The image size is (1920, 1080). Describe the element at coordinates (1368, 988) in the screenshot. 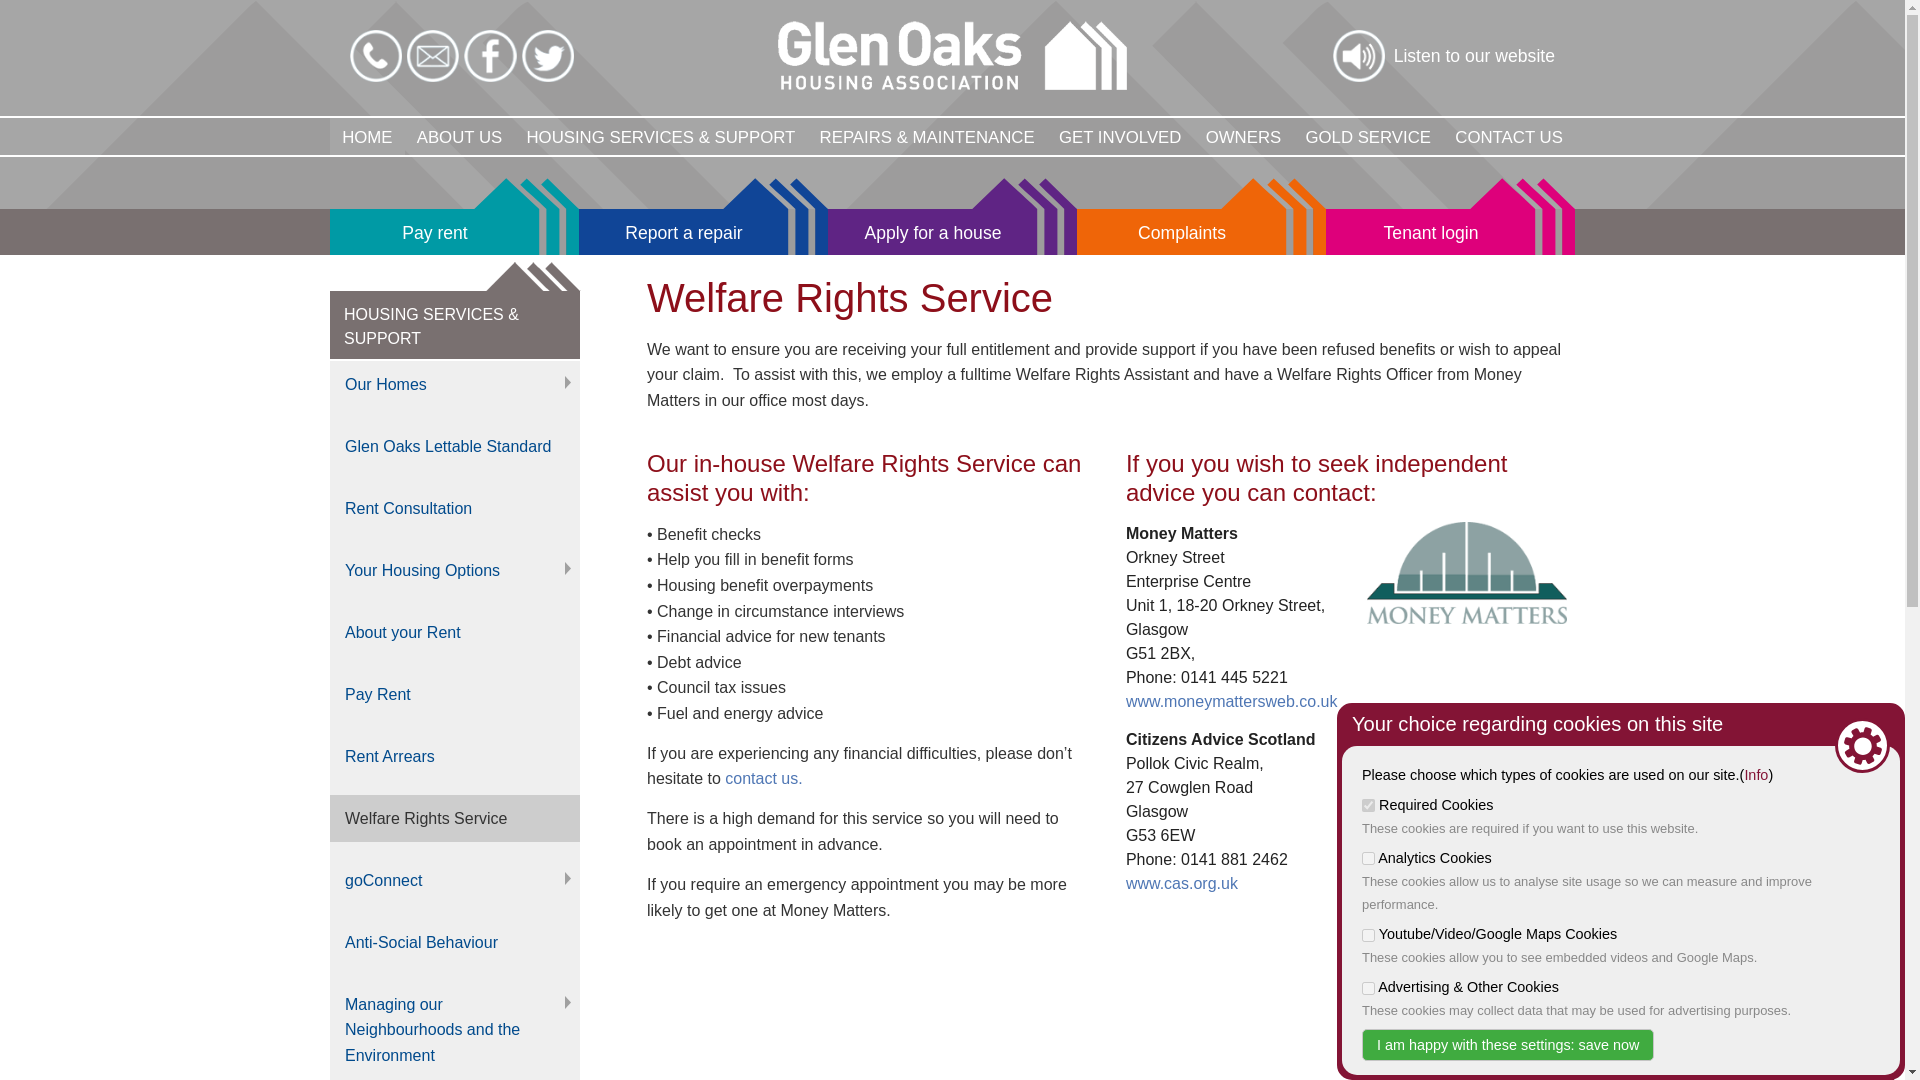

I see `on` at that location.